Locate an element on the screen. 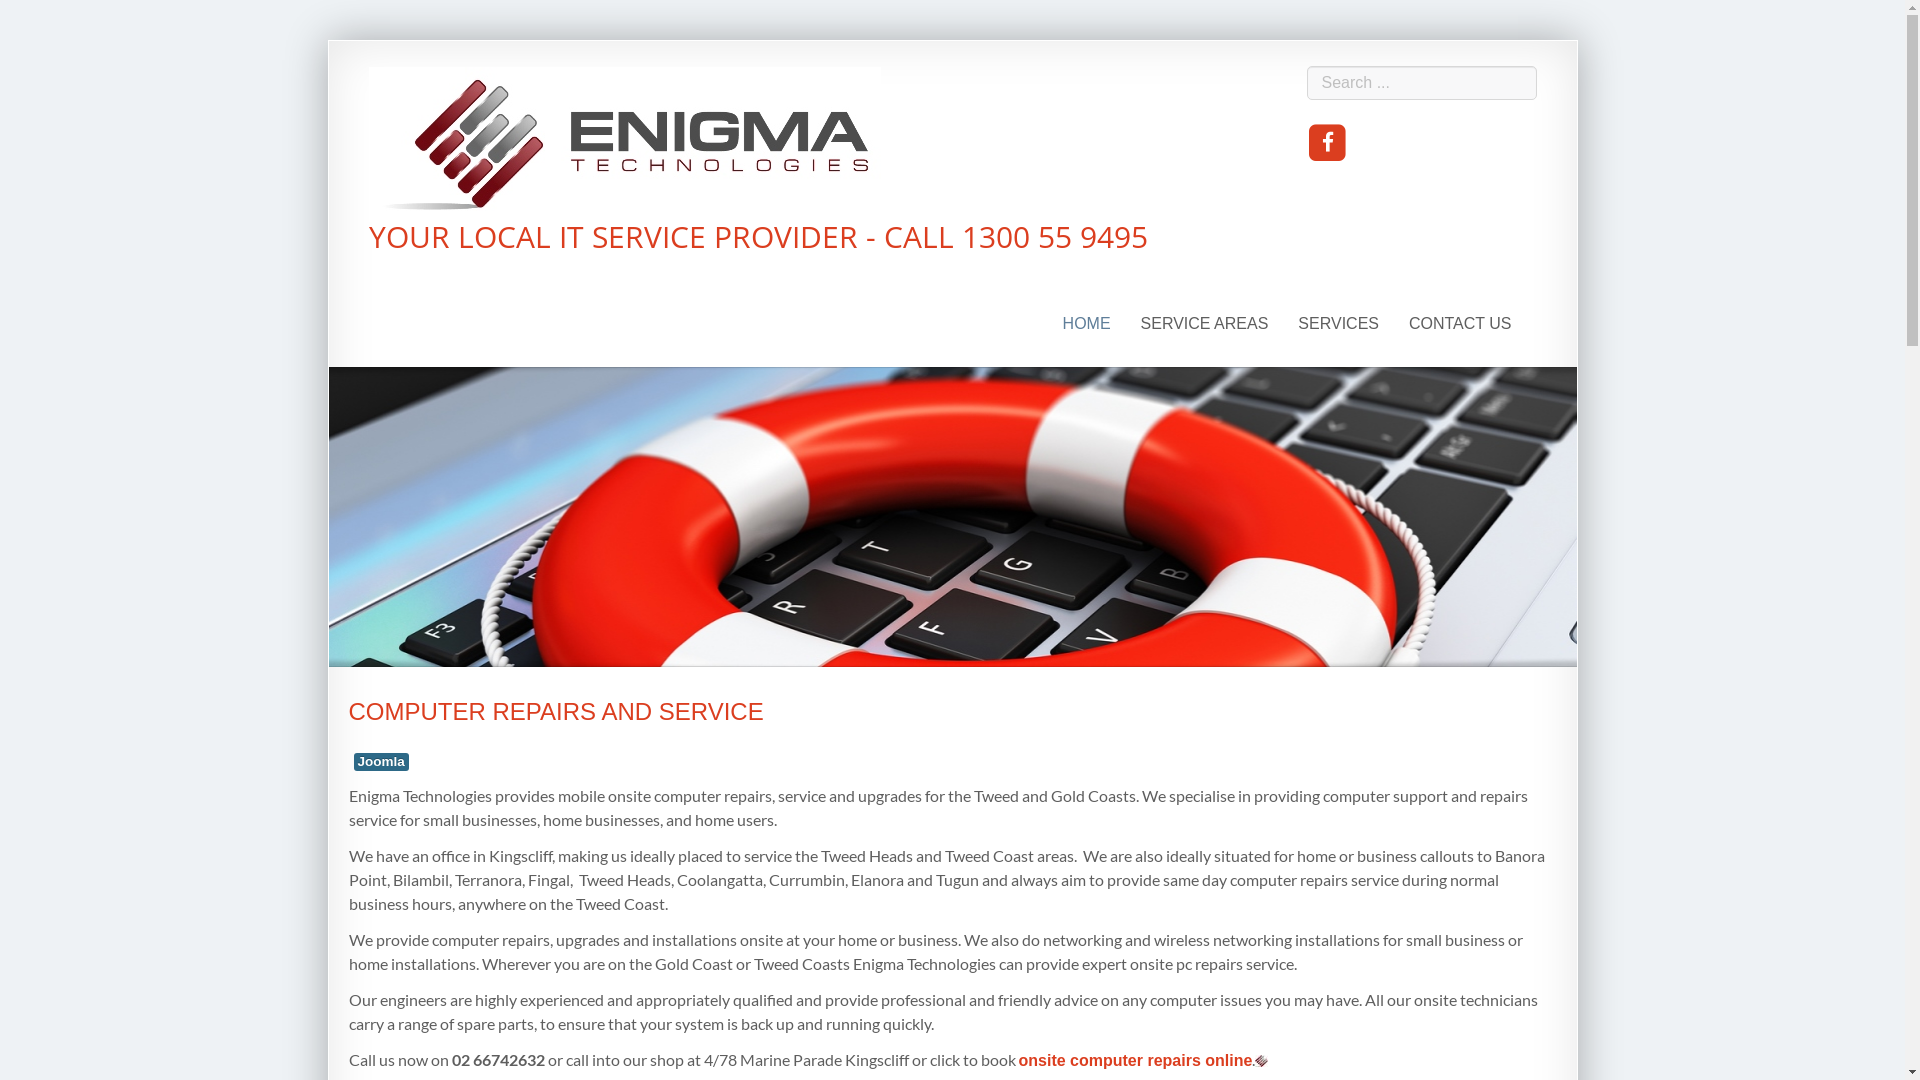 This screenshot has height=1080, width=1920. Joomla is located at coordinates (382, 762).